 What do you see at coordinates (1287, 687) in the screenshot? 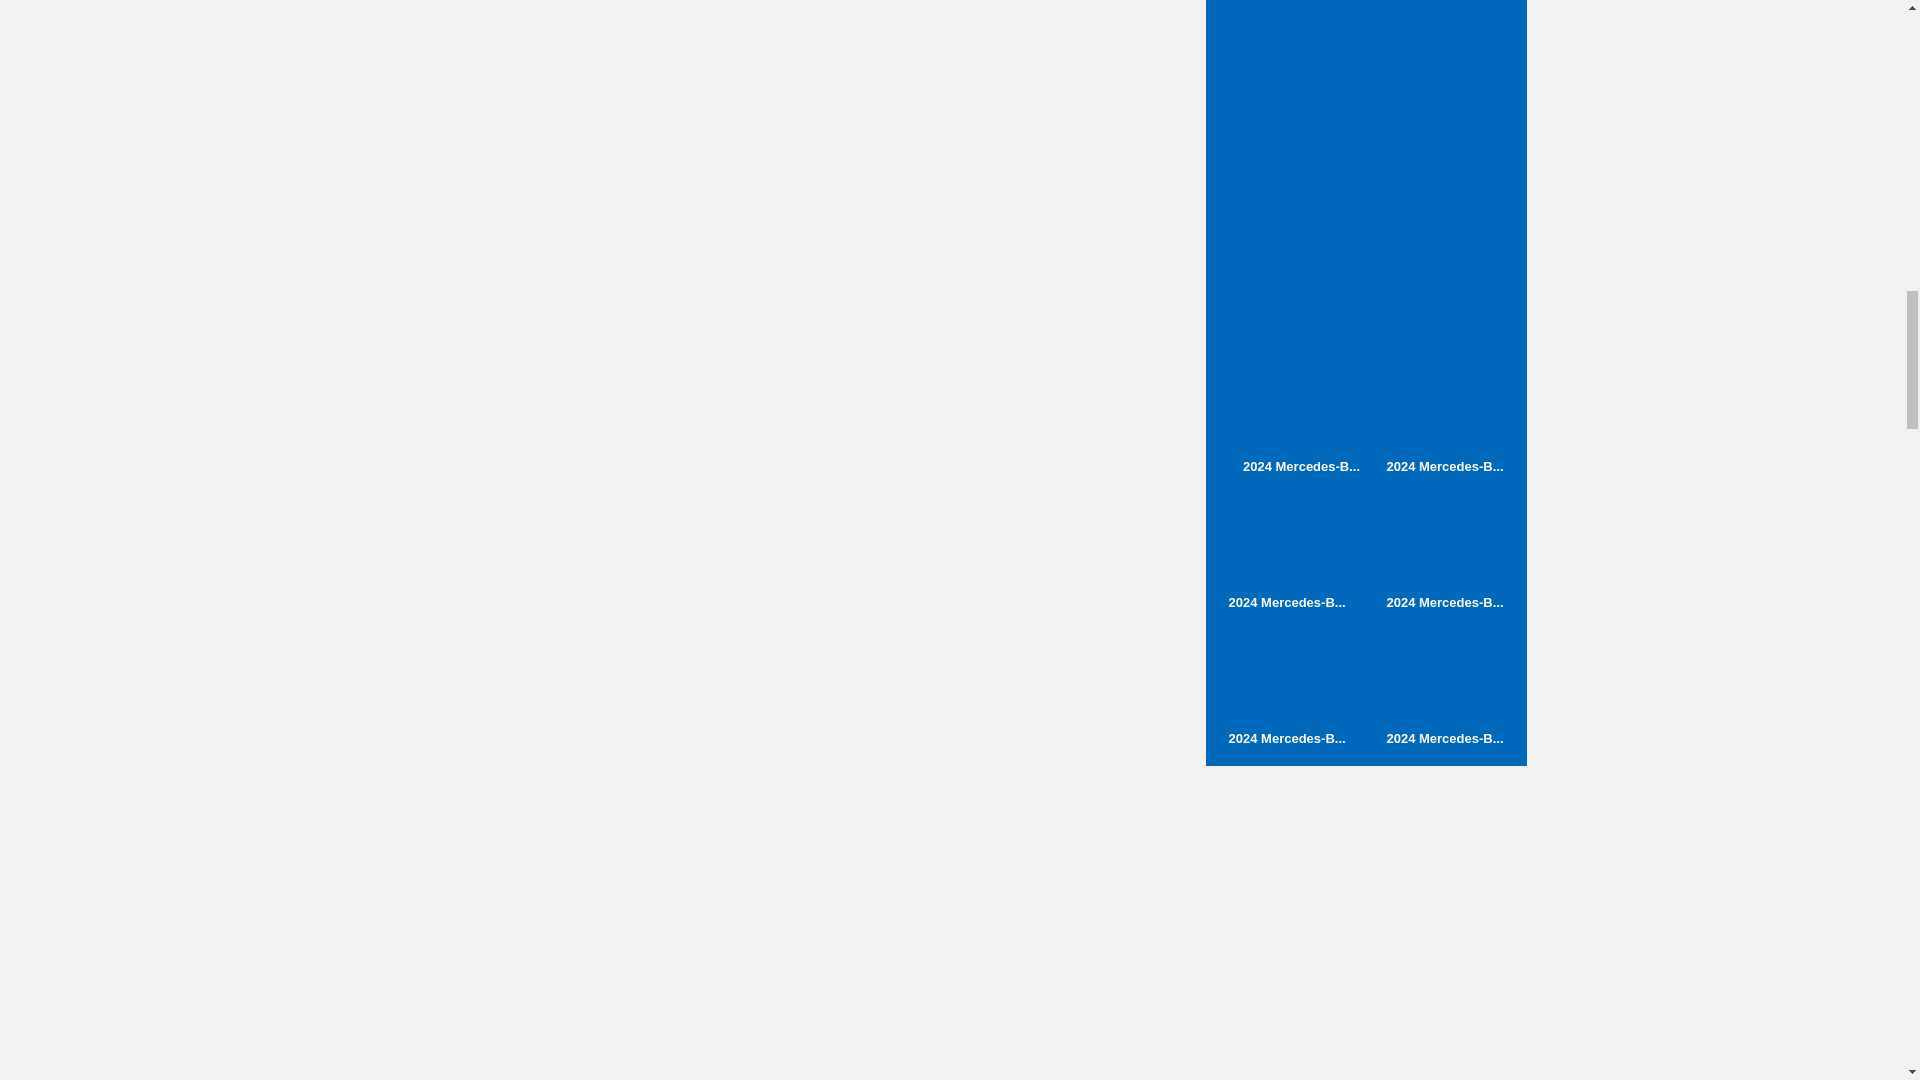
I see `2024 Mercedes-B...` at bounding box center [1287, 687].